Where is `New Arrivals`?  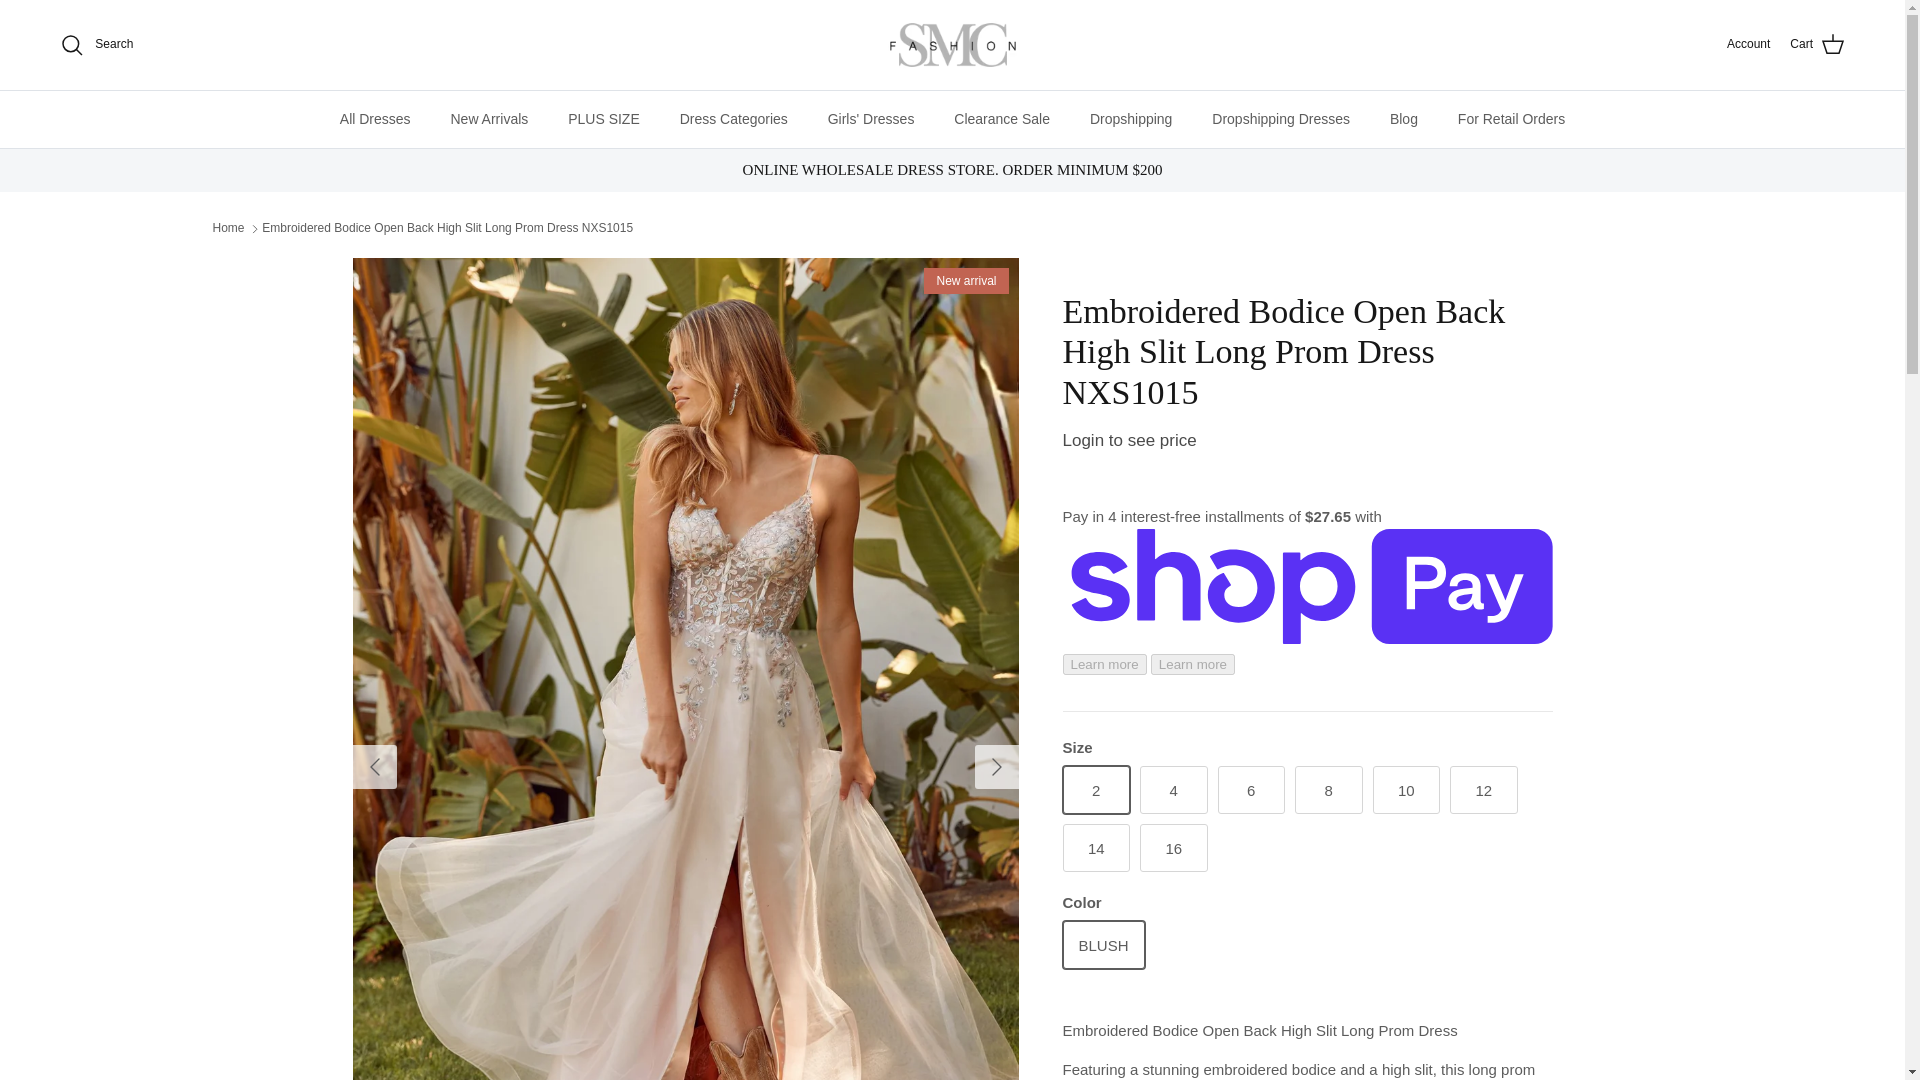 New Arrivals is located at coordinates (488, 118).